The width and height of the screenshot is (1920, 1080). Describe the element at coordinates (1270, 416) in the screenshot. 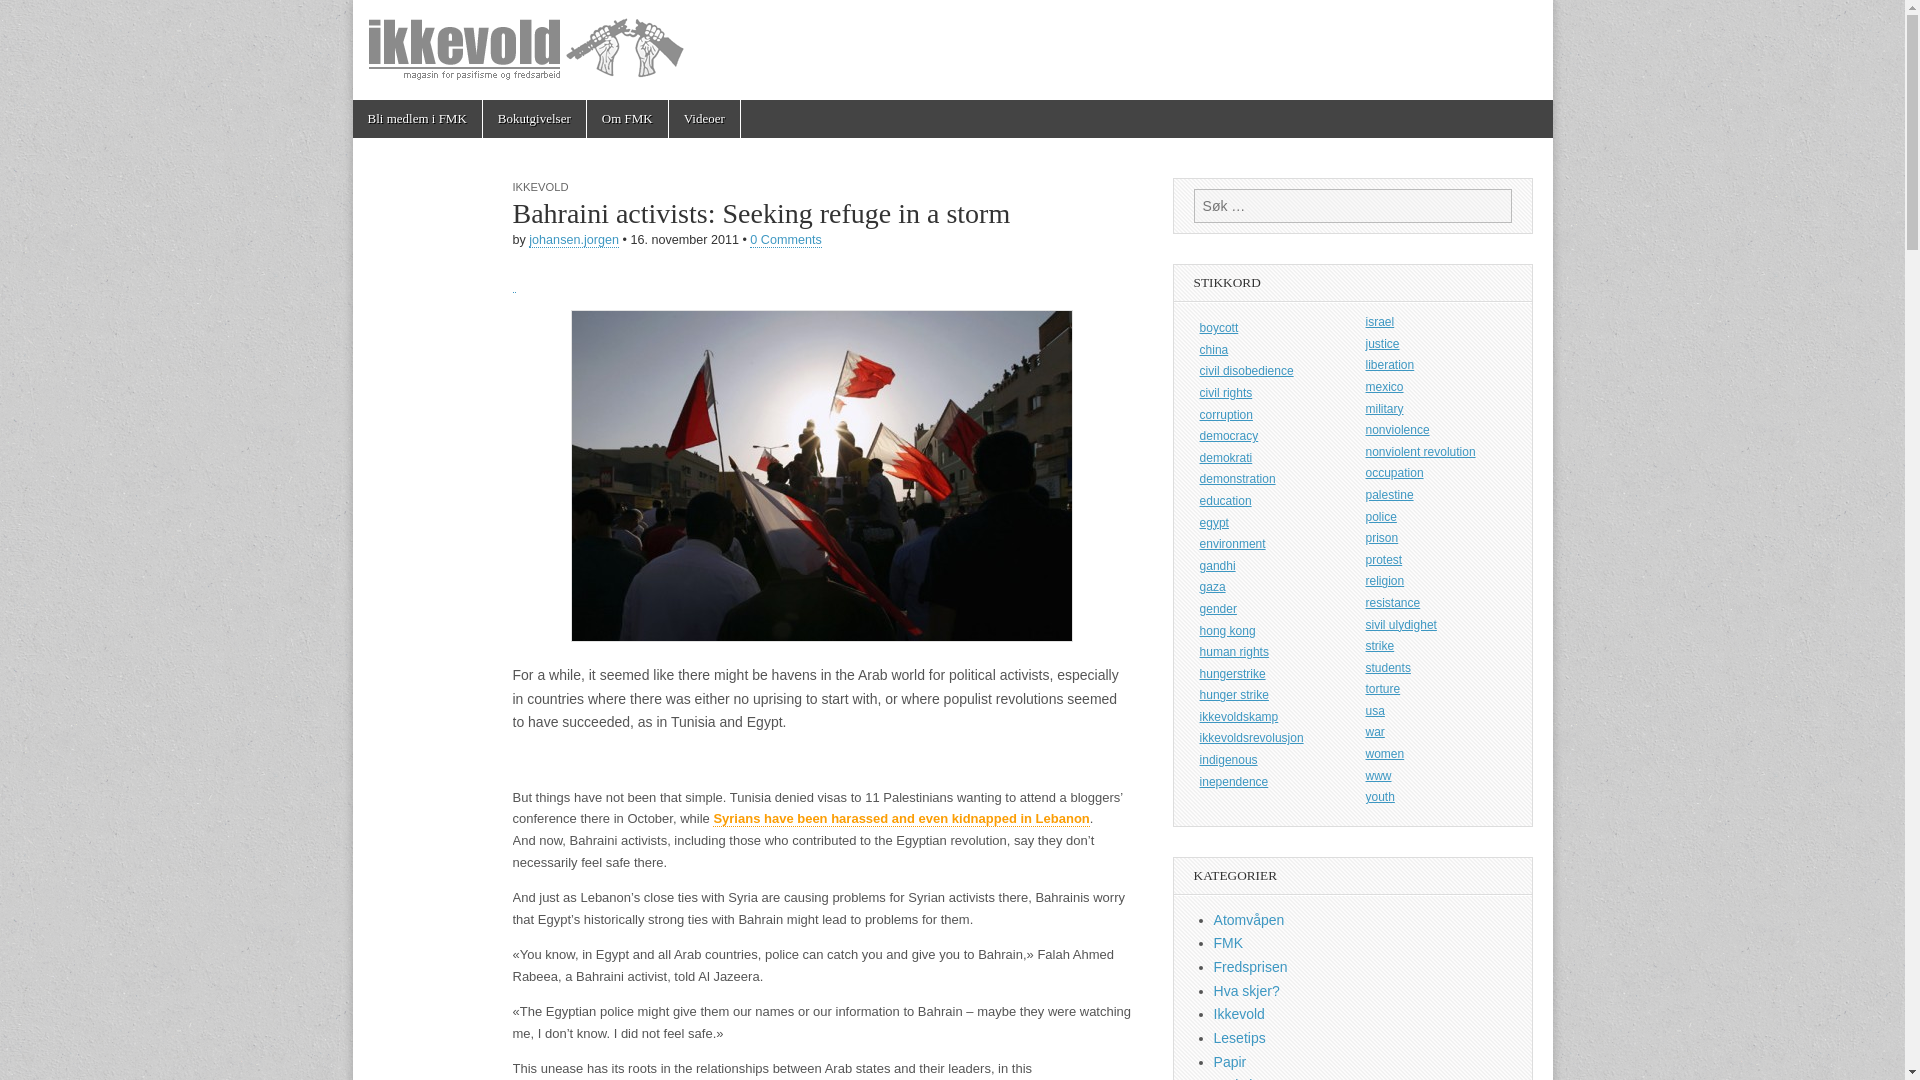

I see `corruption` at that location.